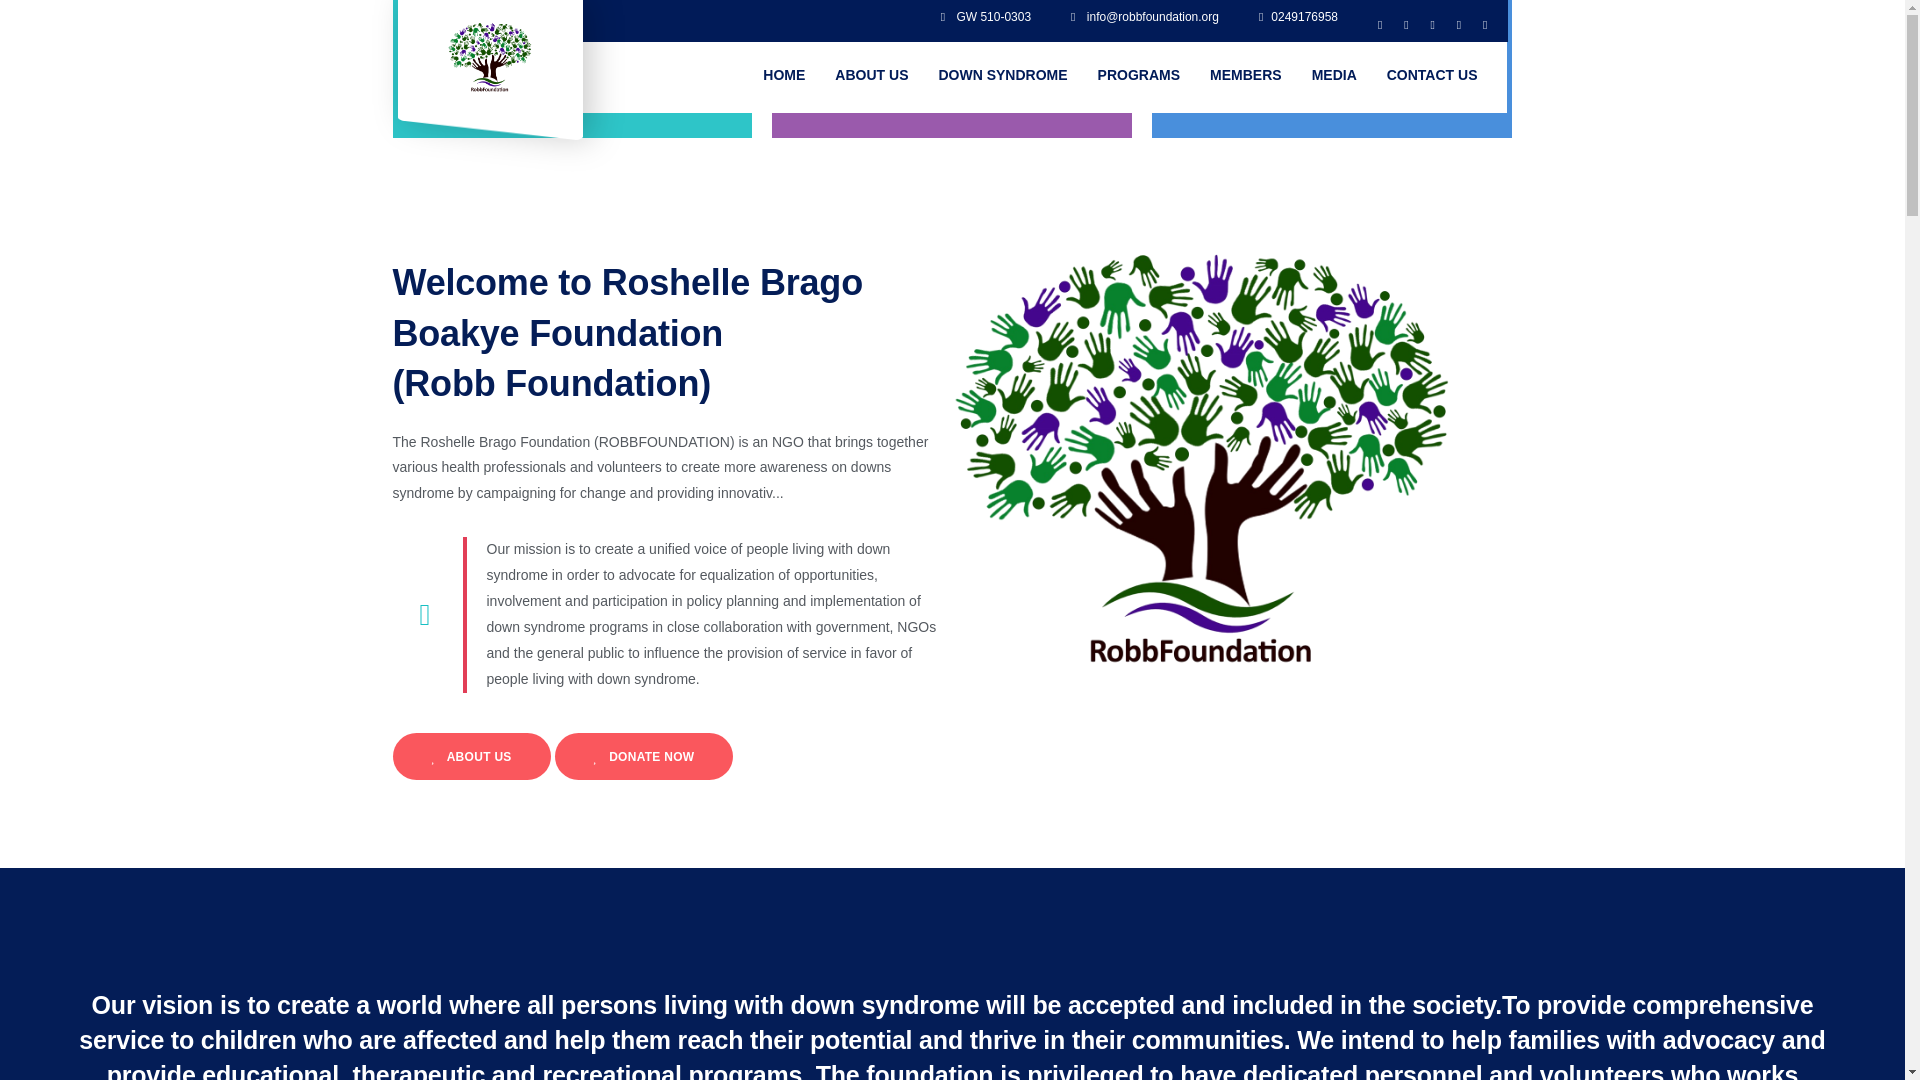 The width and height of the screenshot is (1920, 1080). What do you see at coordinates (1432, 75) in the screenshot?
I see `CONTACT US` at bounding box center [1432, 75].